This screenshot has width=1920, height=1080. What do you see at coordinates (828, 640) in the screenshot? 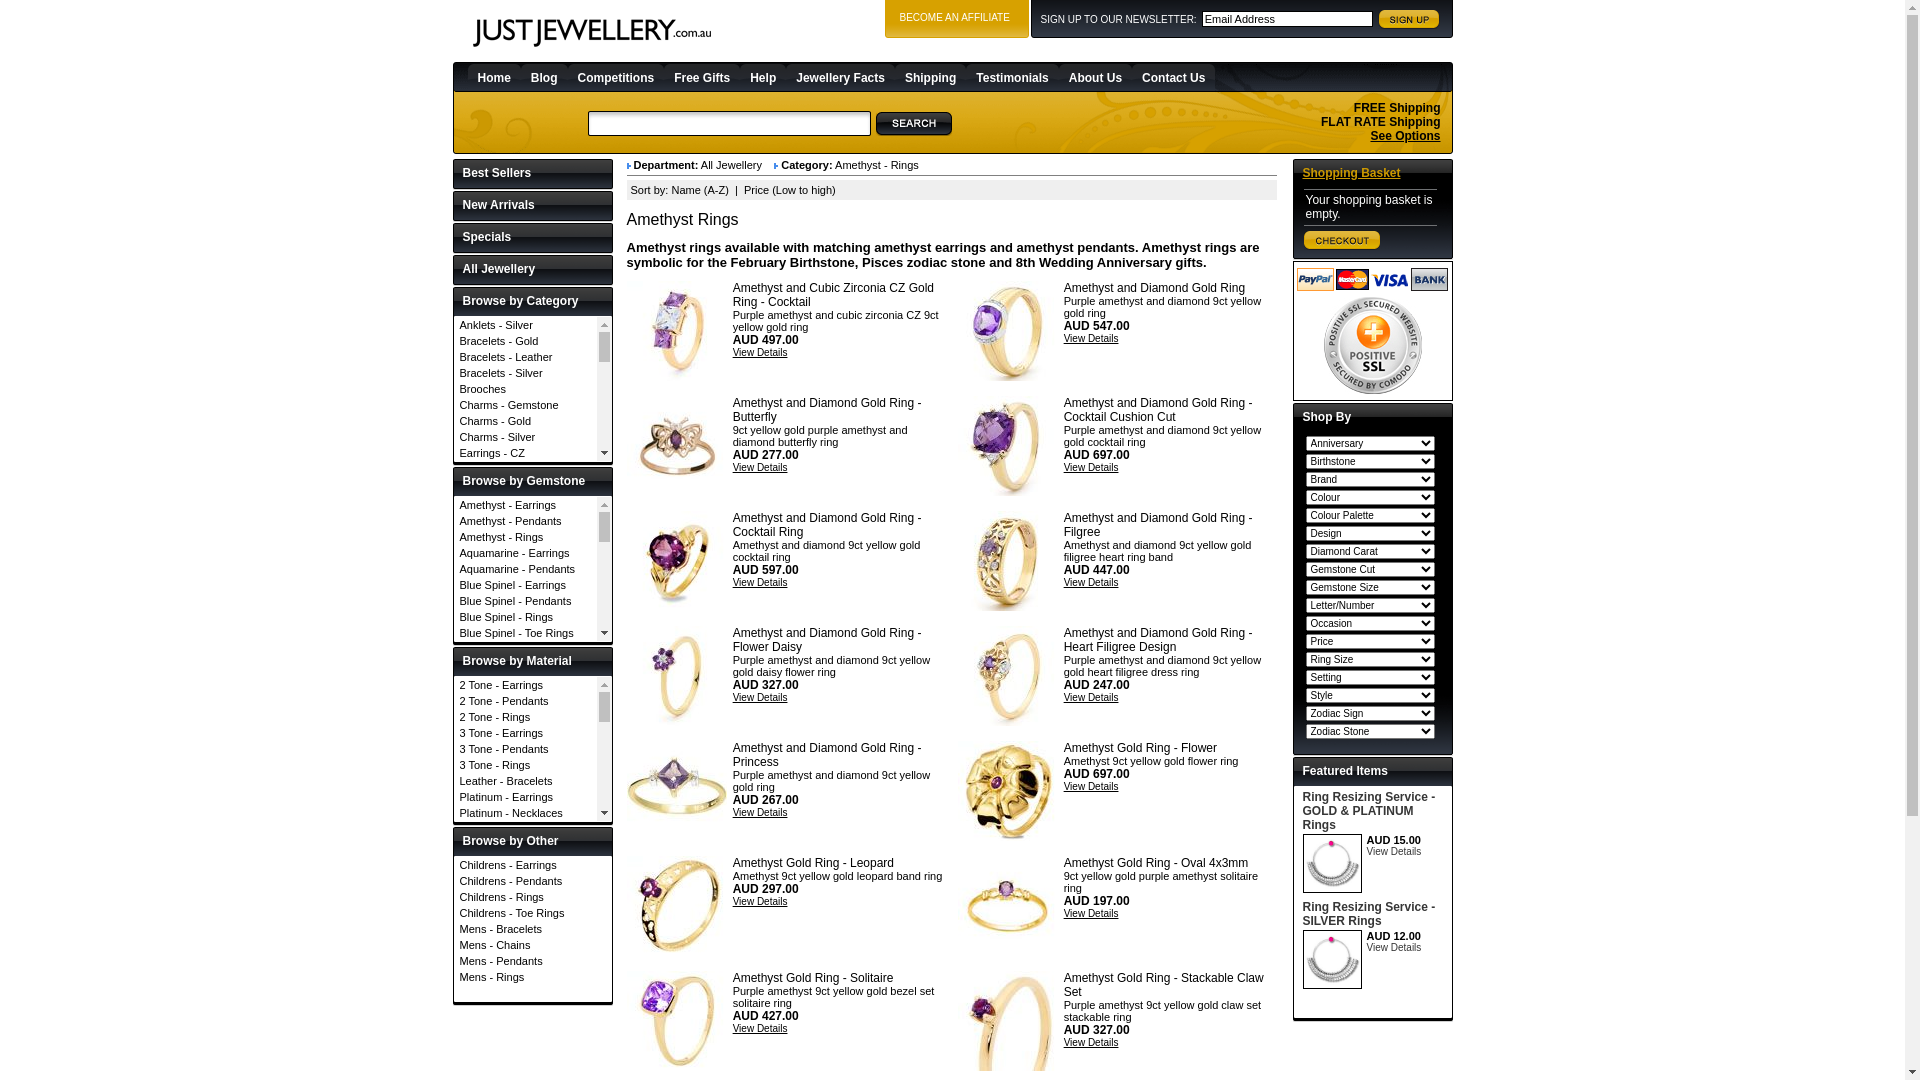
I see `Amethyst and Diamond Gold Ring - Flower Daisy` at bounding box center [828, 640].